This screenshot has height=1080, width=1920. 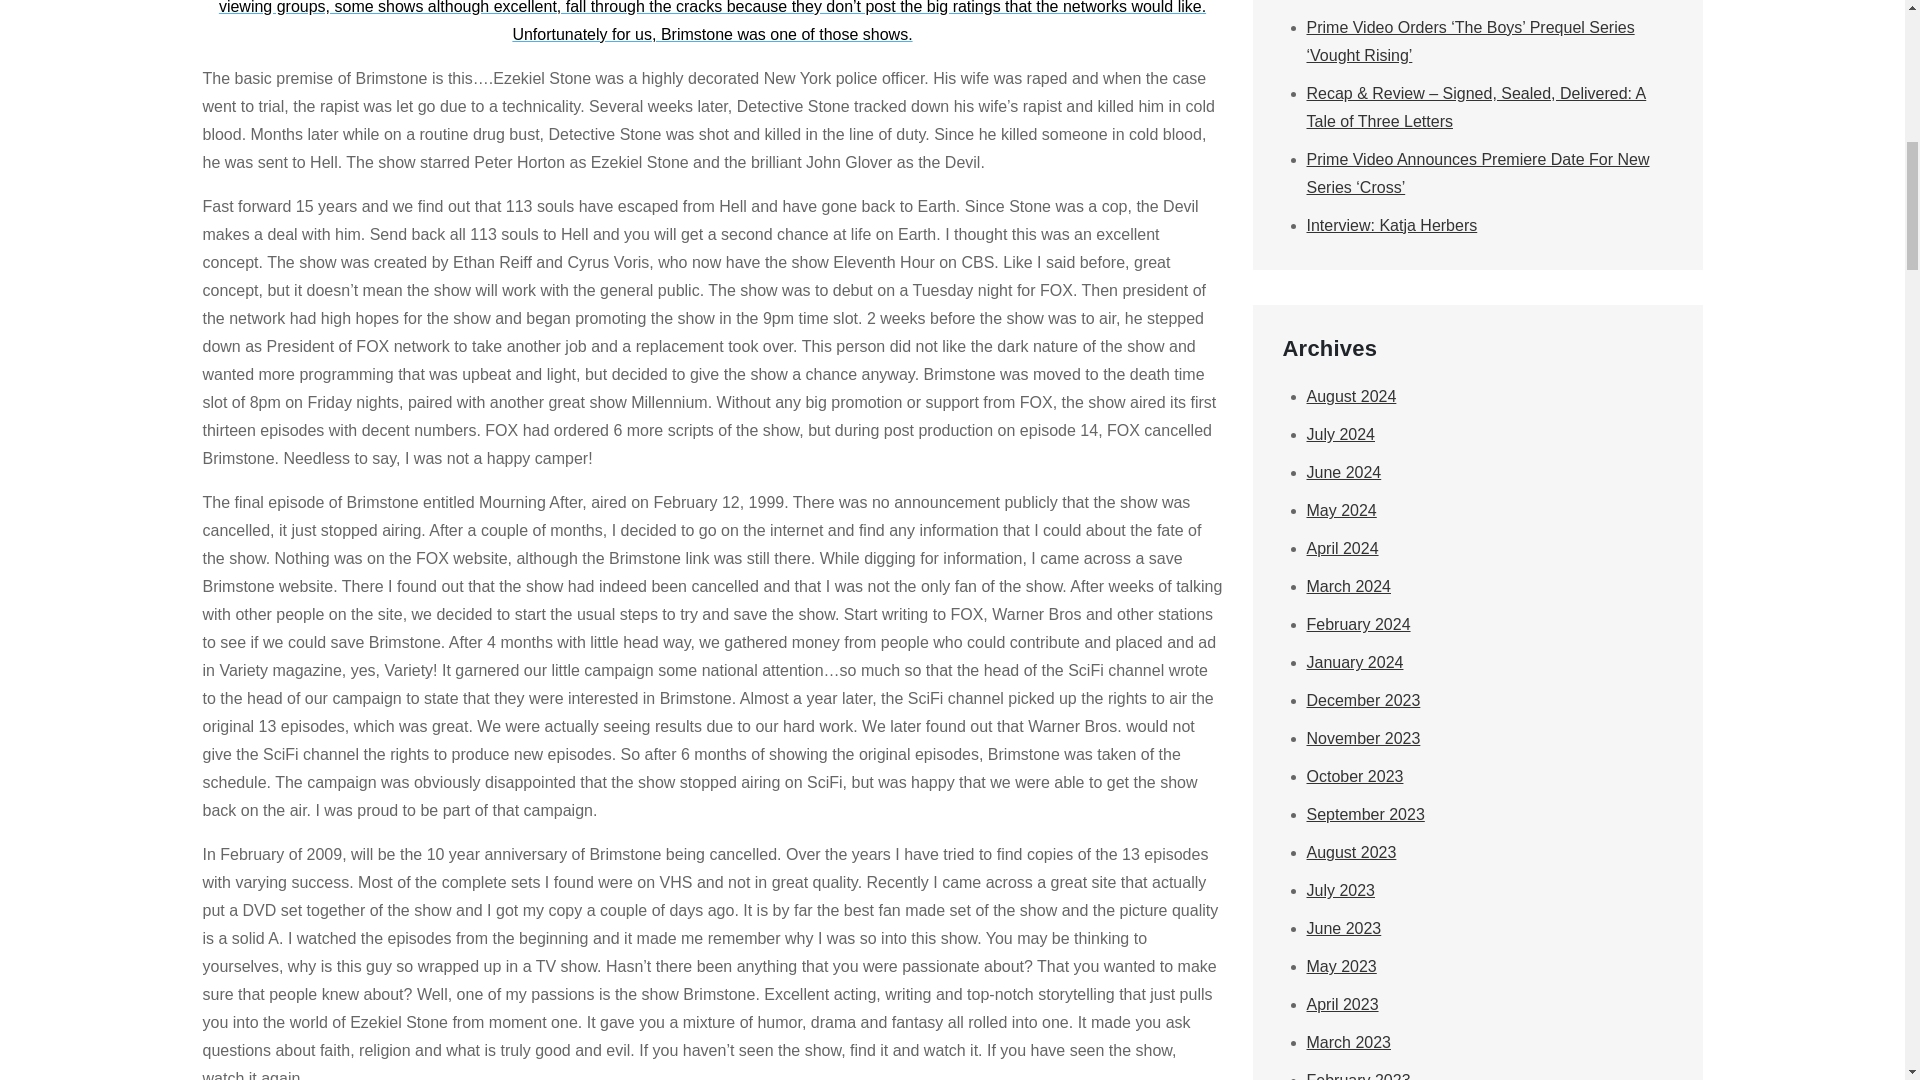 What do you see at coordinates (1342, 548) in the screenshot?
I see `April 2024` at bounding box center [1342, 548].